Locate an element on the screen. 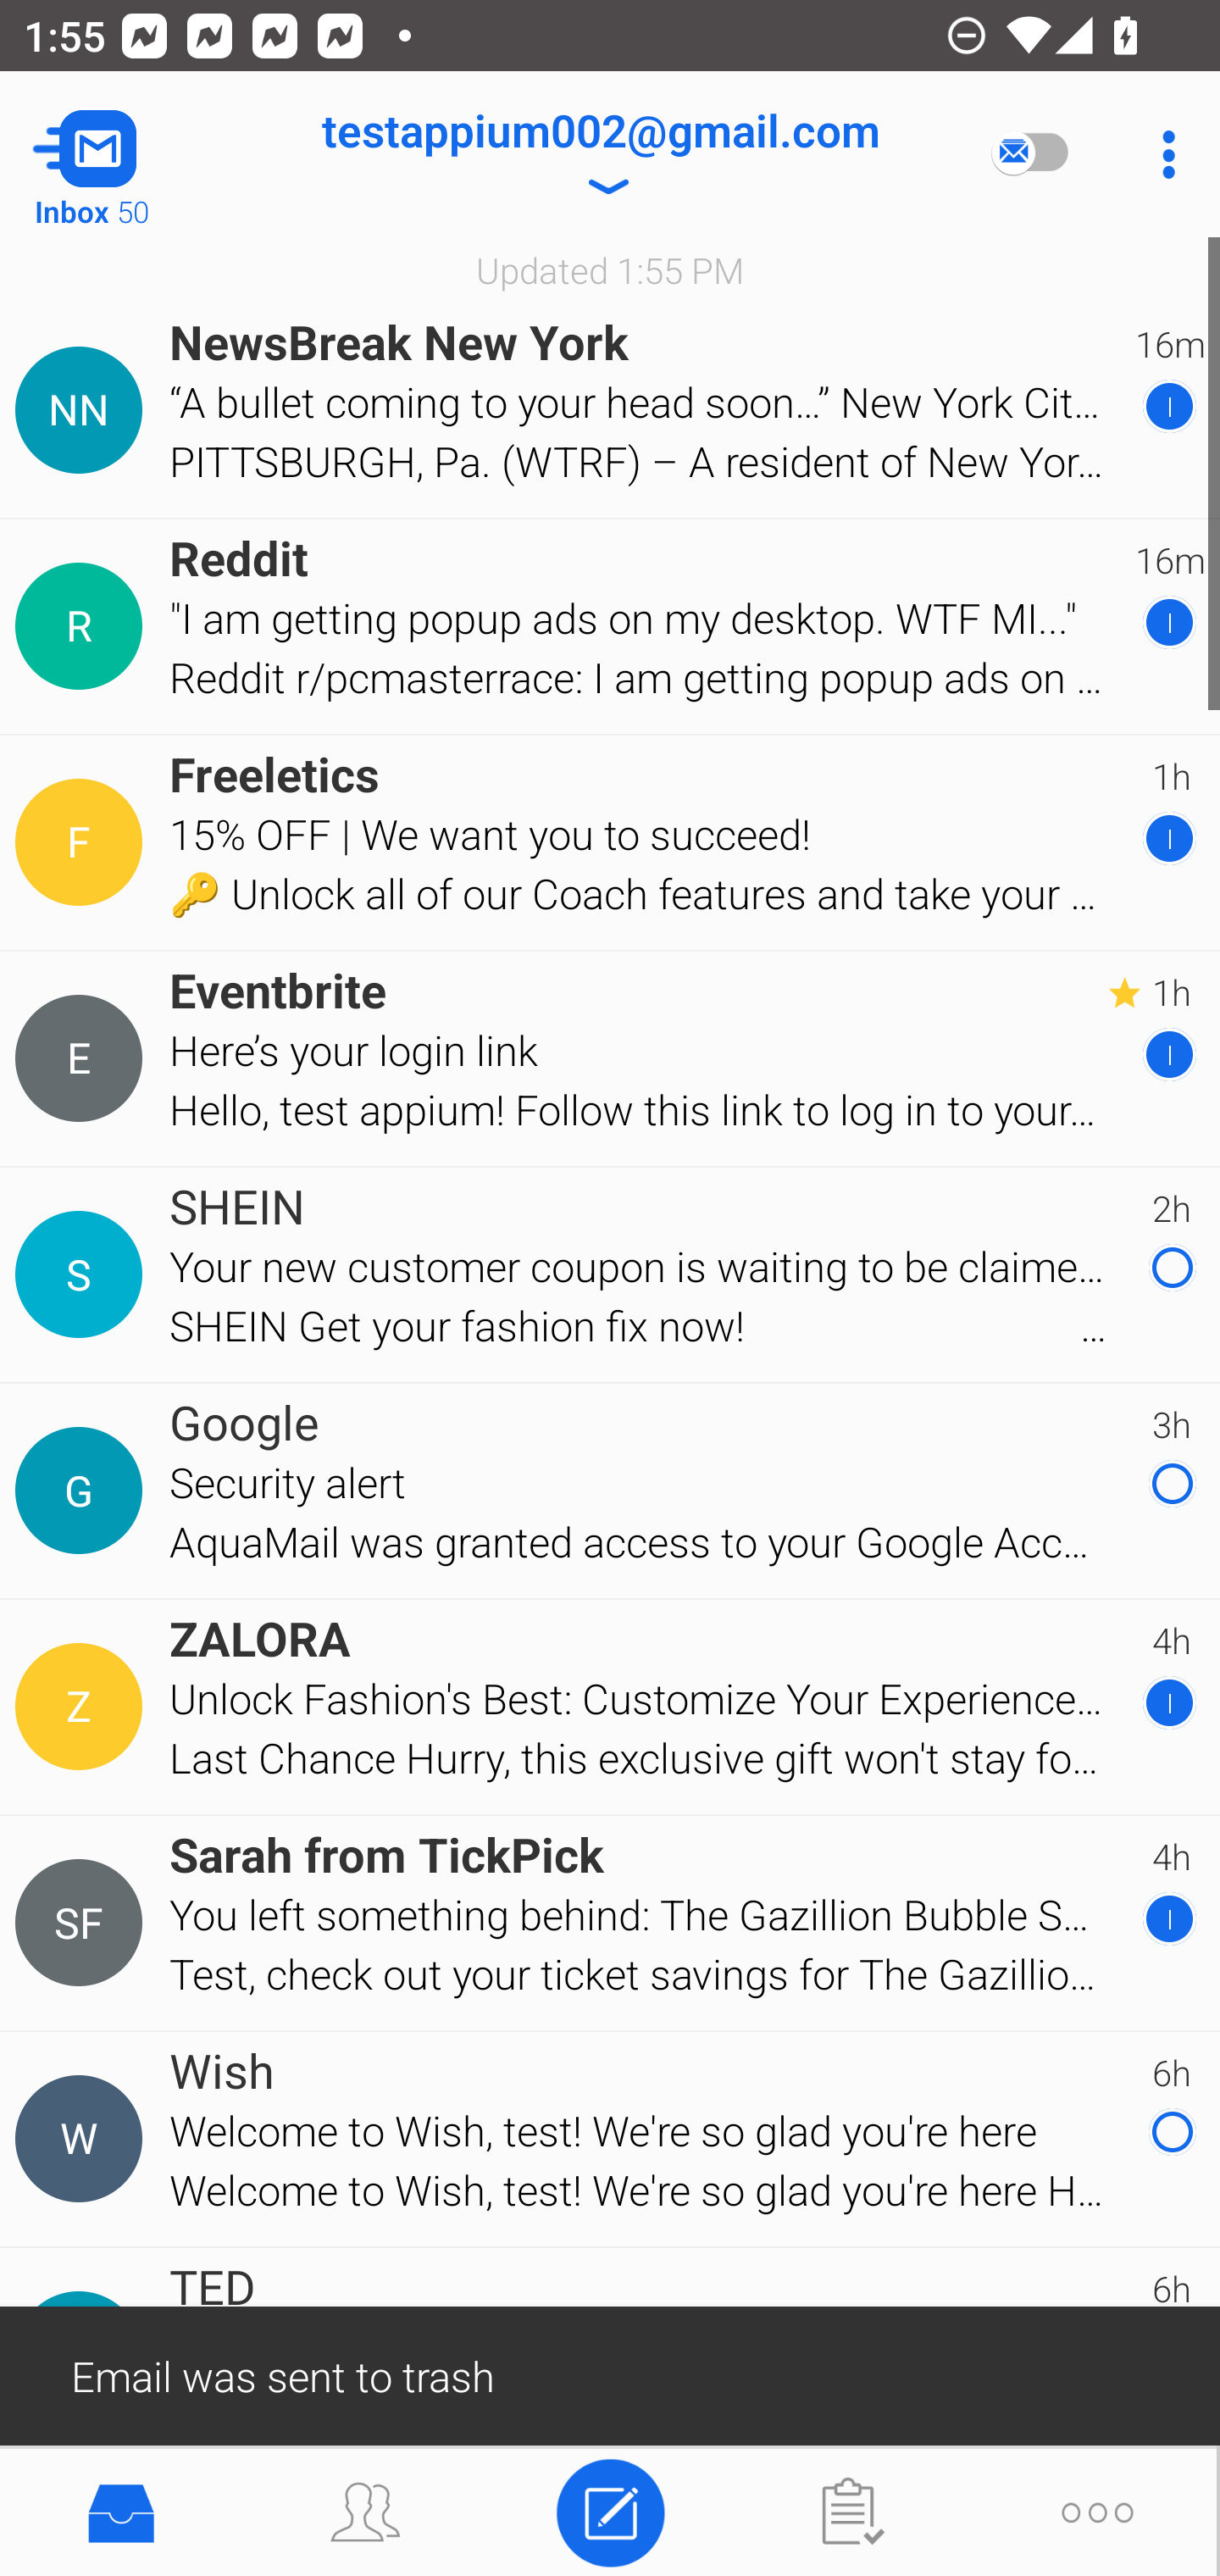  Contact Details is located at coordinates (83, 2139).